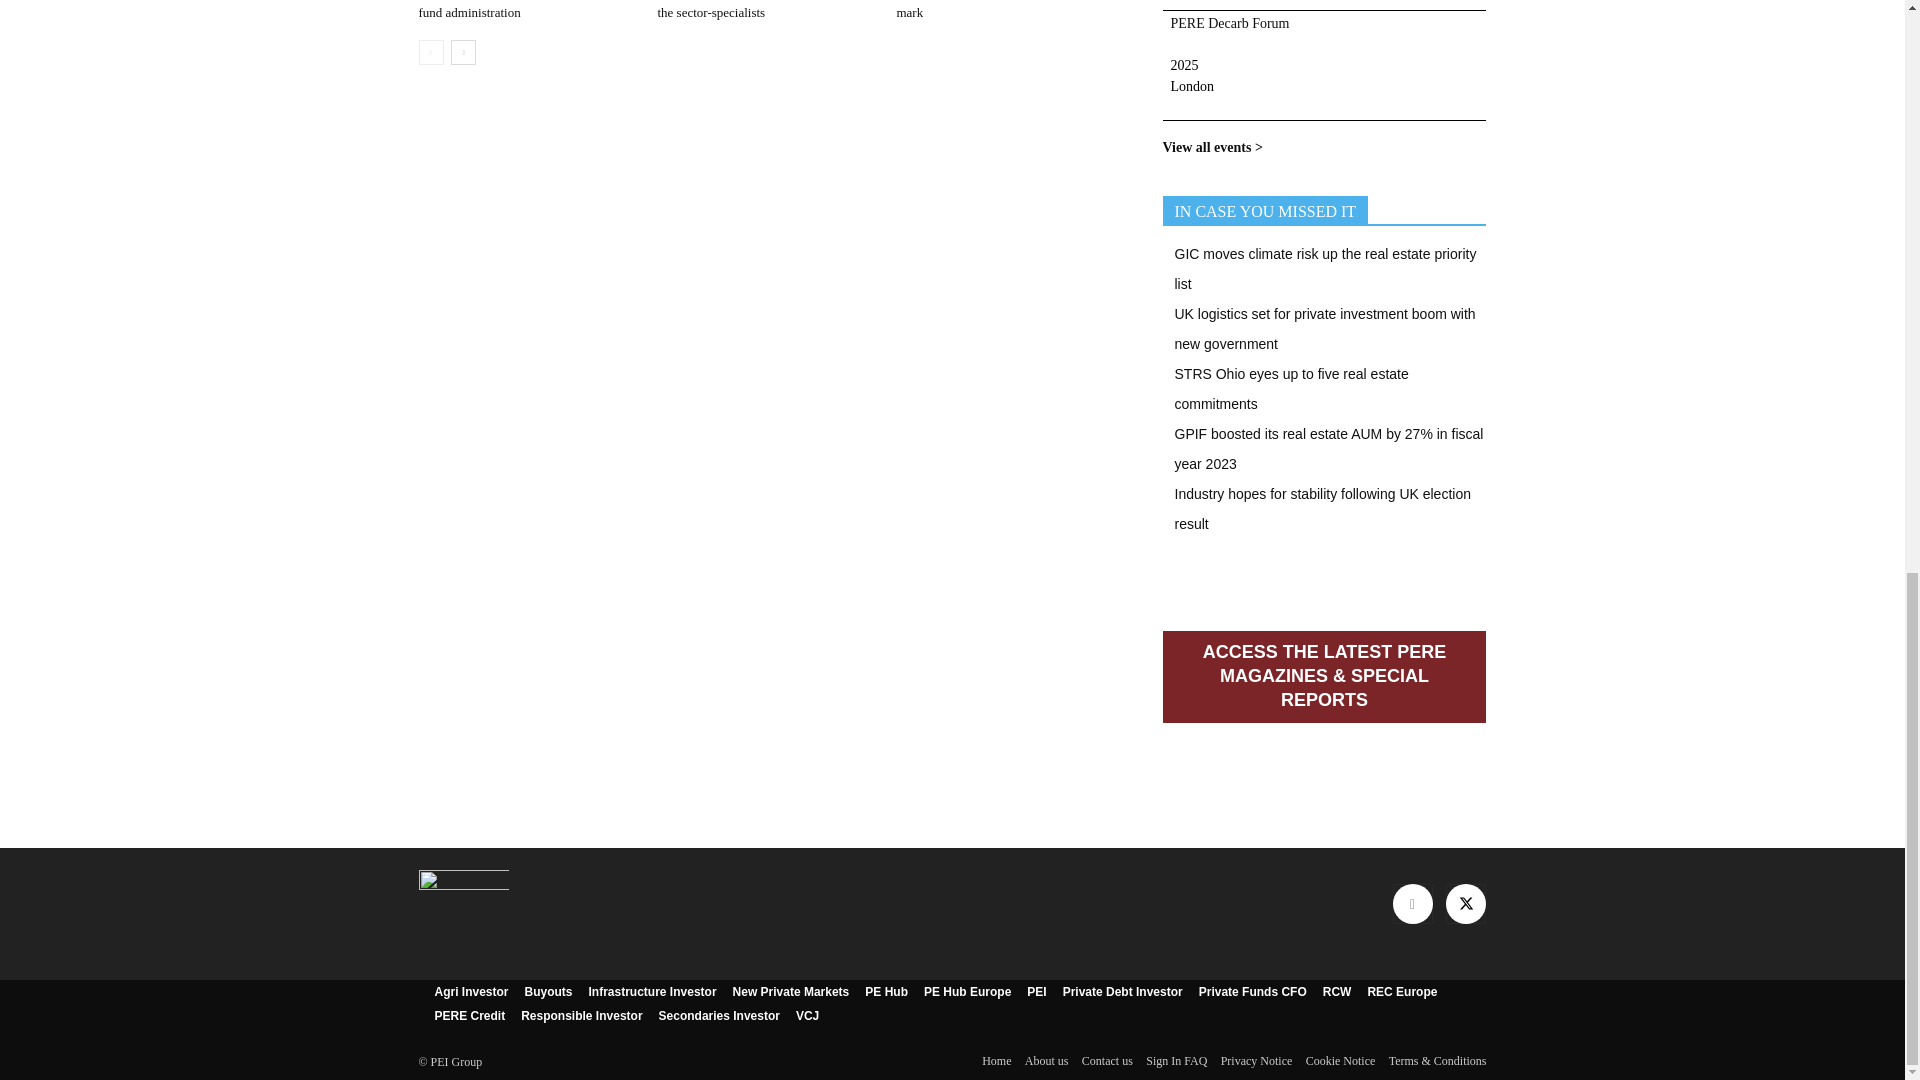  Describe the element at coordinates (757, 10) in the screenshot. I see `Deep Dive: Why 2024 looks bright for the sector-specialists` at that location.